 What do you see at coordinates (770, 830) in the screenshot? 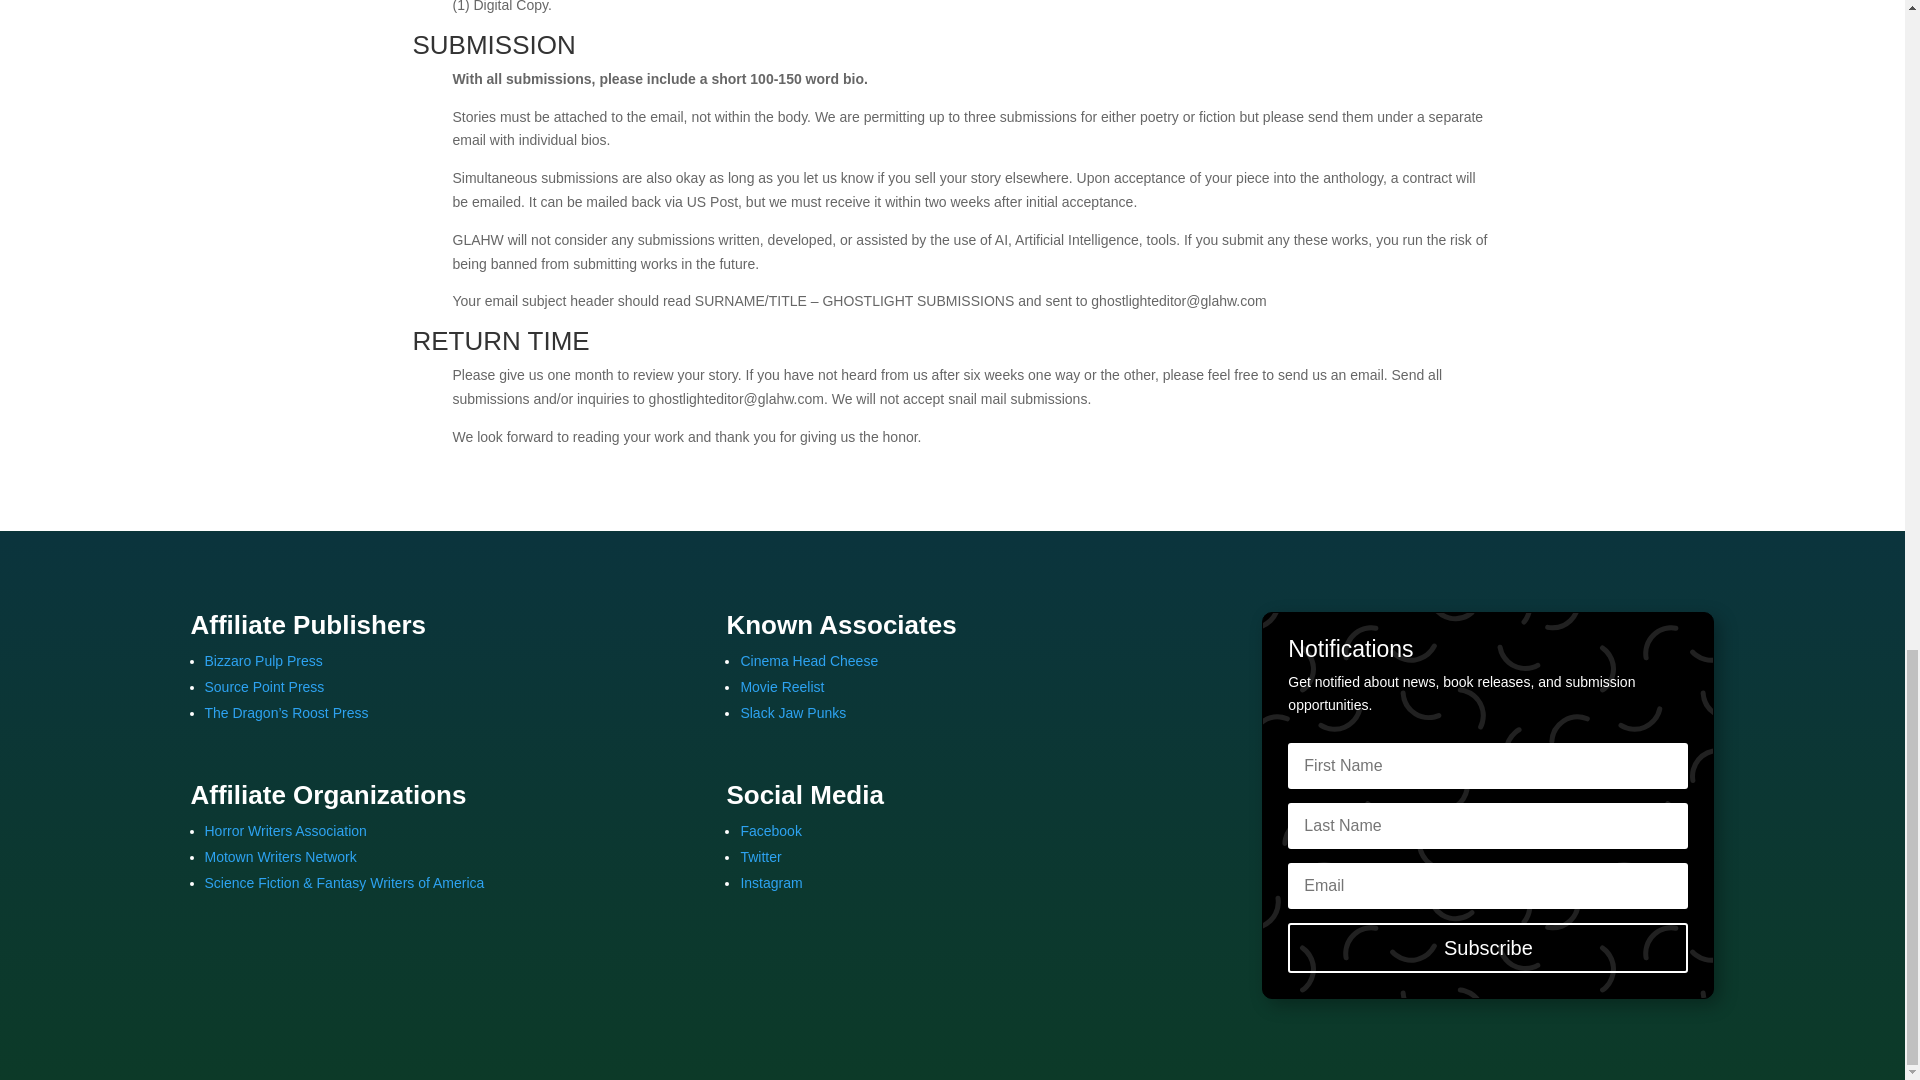
I see `Facebook` at bounding box center [770, 830].